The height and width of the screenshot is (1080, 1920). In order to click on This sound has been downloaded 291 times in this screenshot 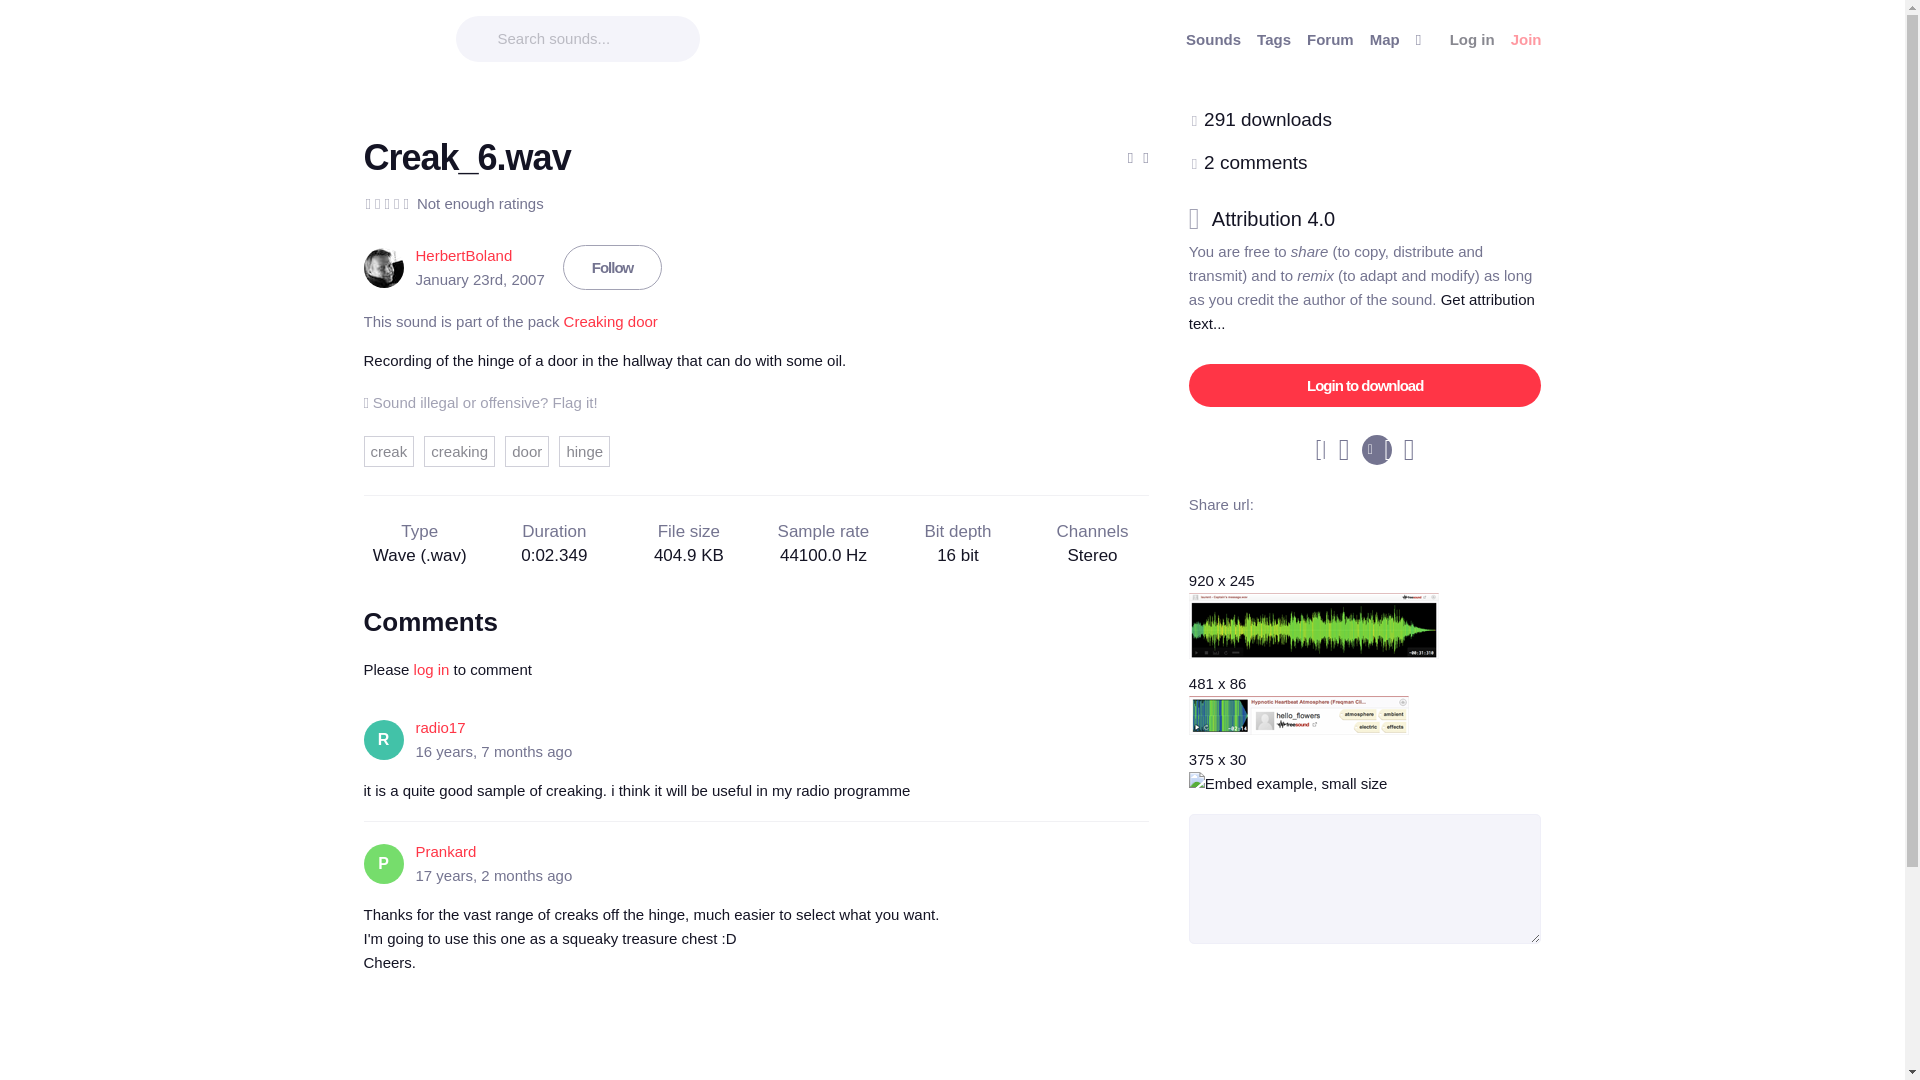, I will do `click(1268, 119)`.